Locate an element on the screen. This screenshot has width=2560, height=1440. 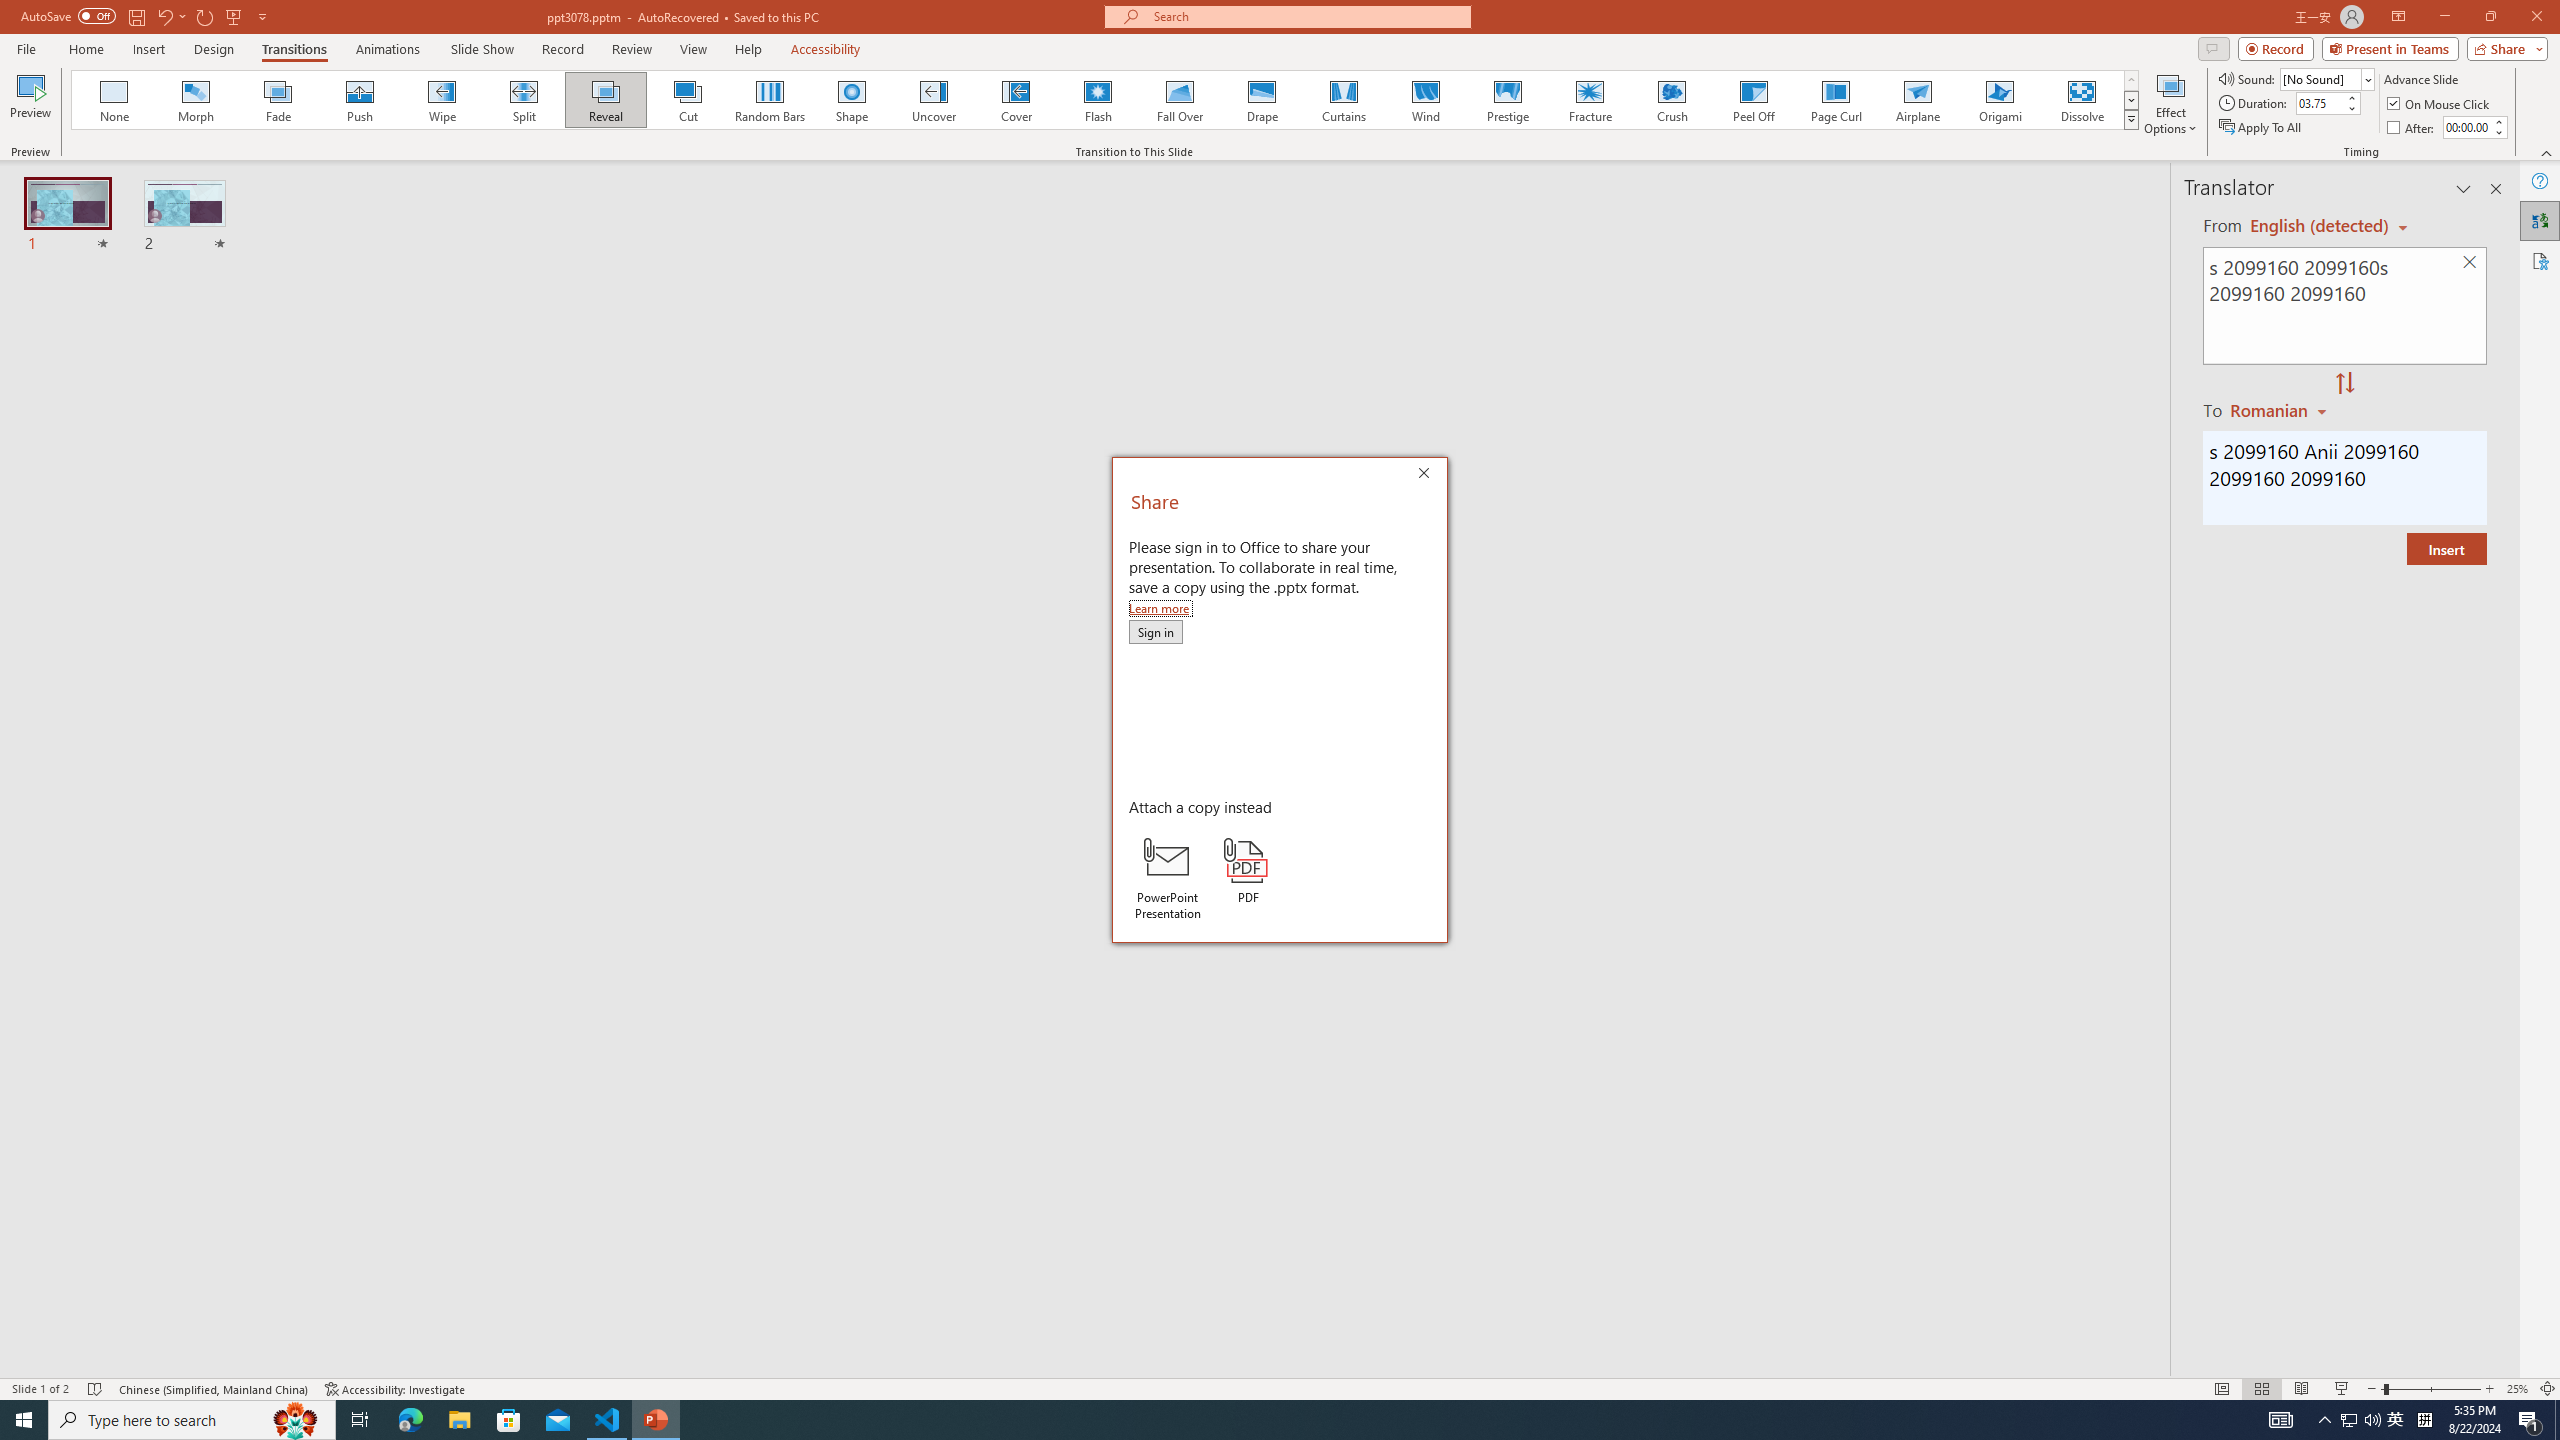
Sound is located at coordinates (2328, 78).